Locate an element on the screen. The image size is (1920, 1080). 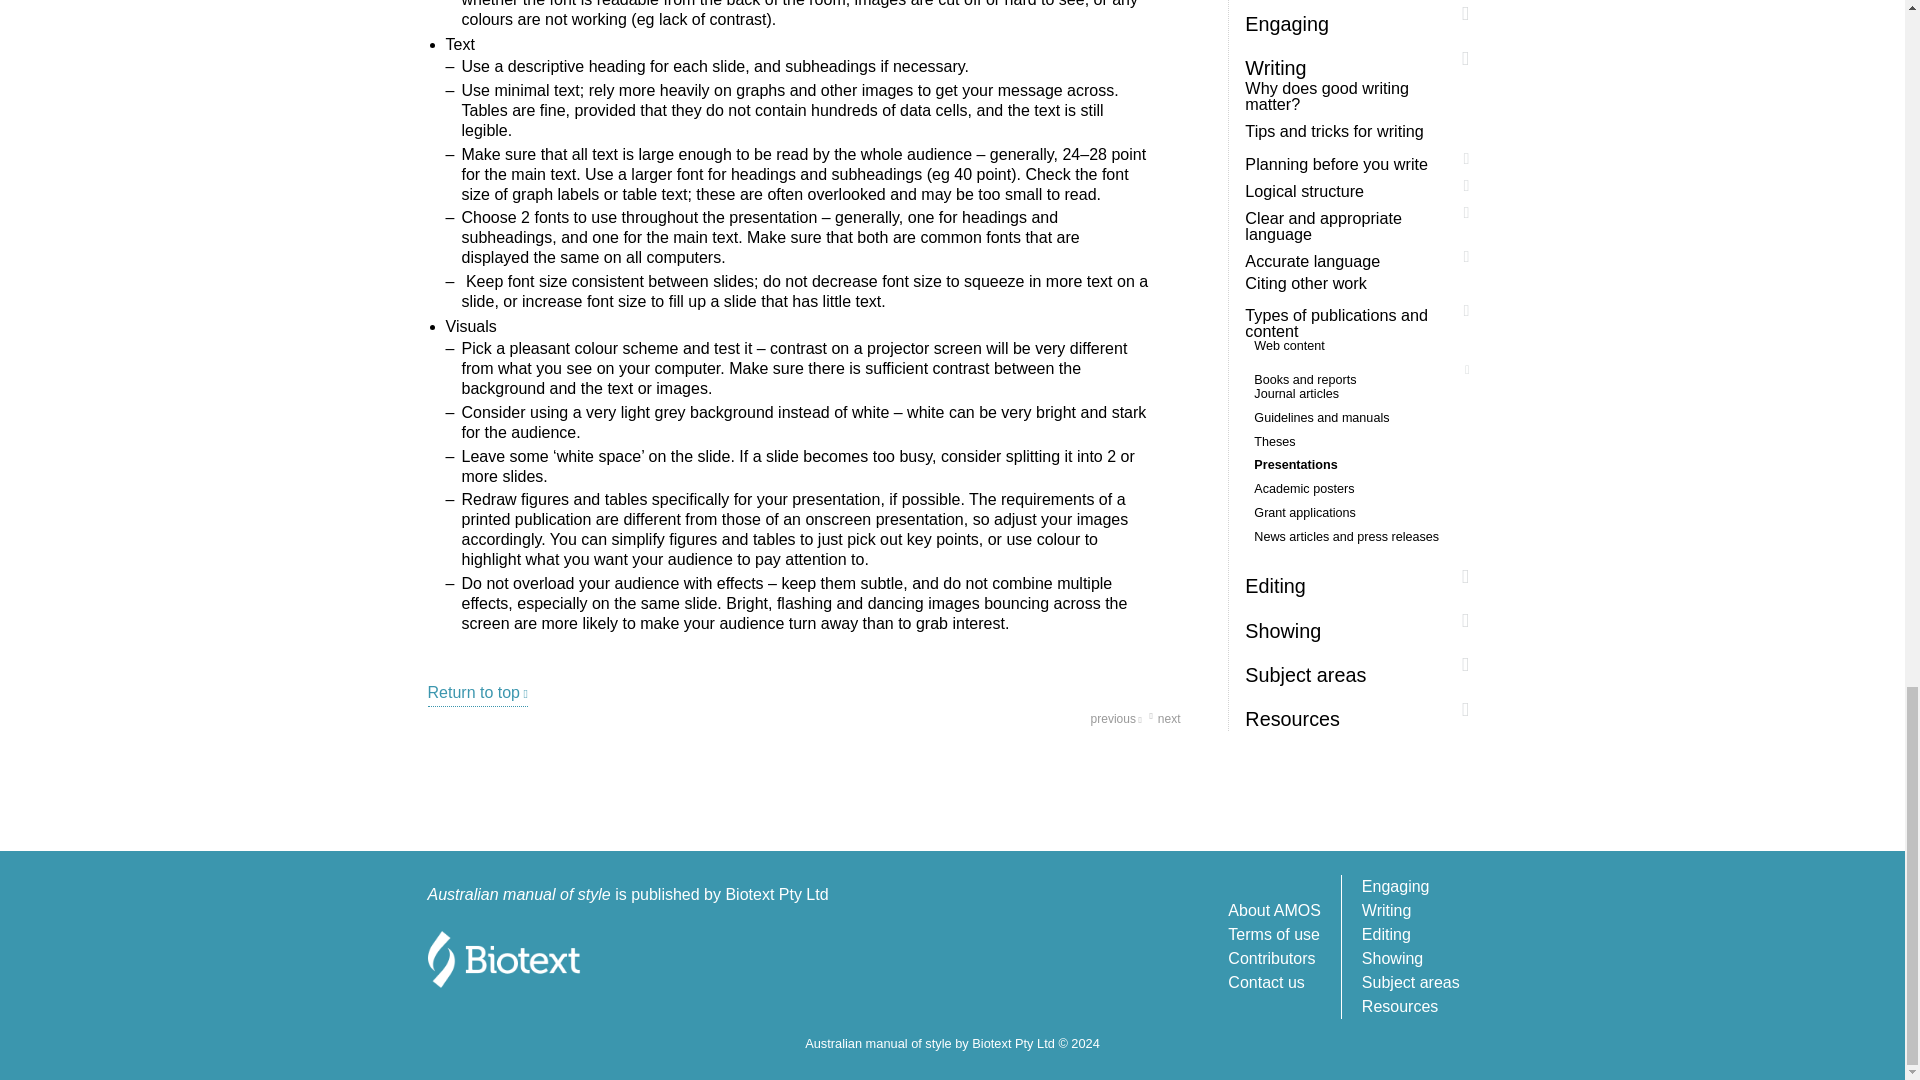
Go to previous page is located at coordinates (1116, 719).